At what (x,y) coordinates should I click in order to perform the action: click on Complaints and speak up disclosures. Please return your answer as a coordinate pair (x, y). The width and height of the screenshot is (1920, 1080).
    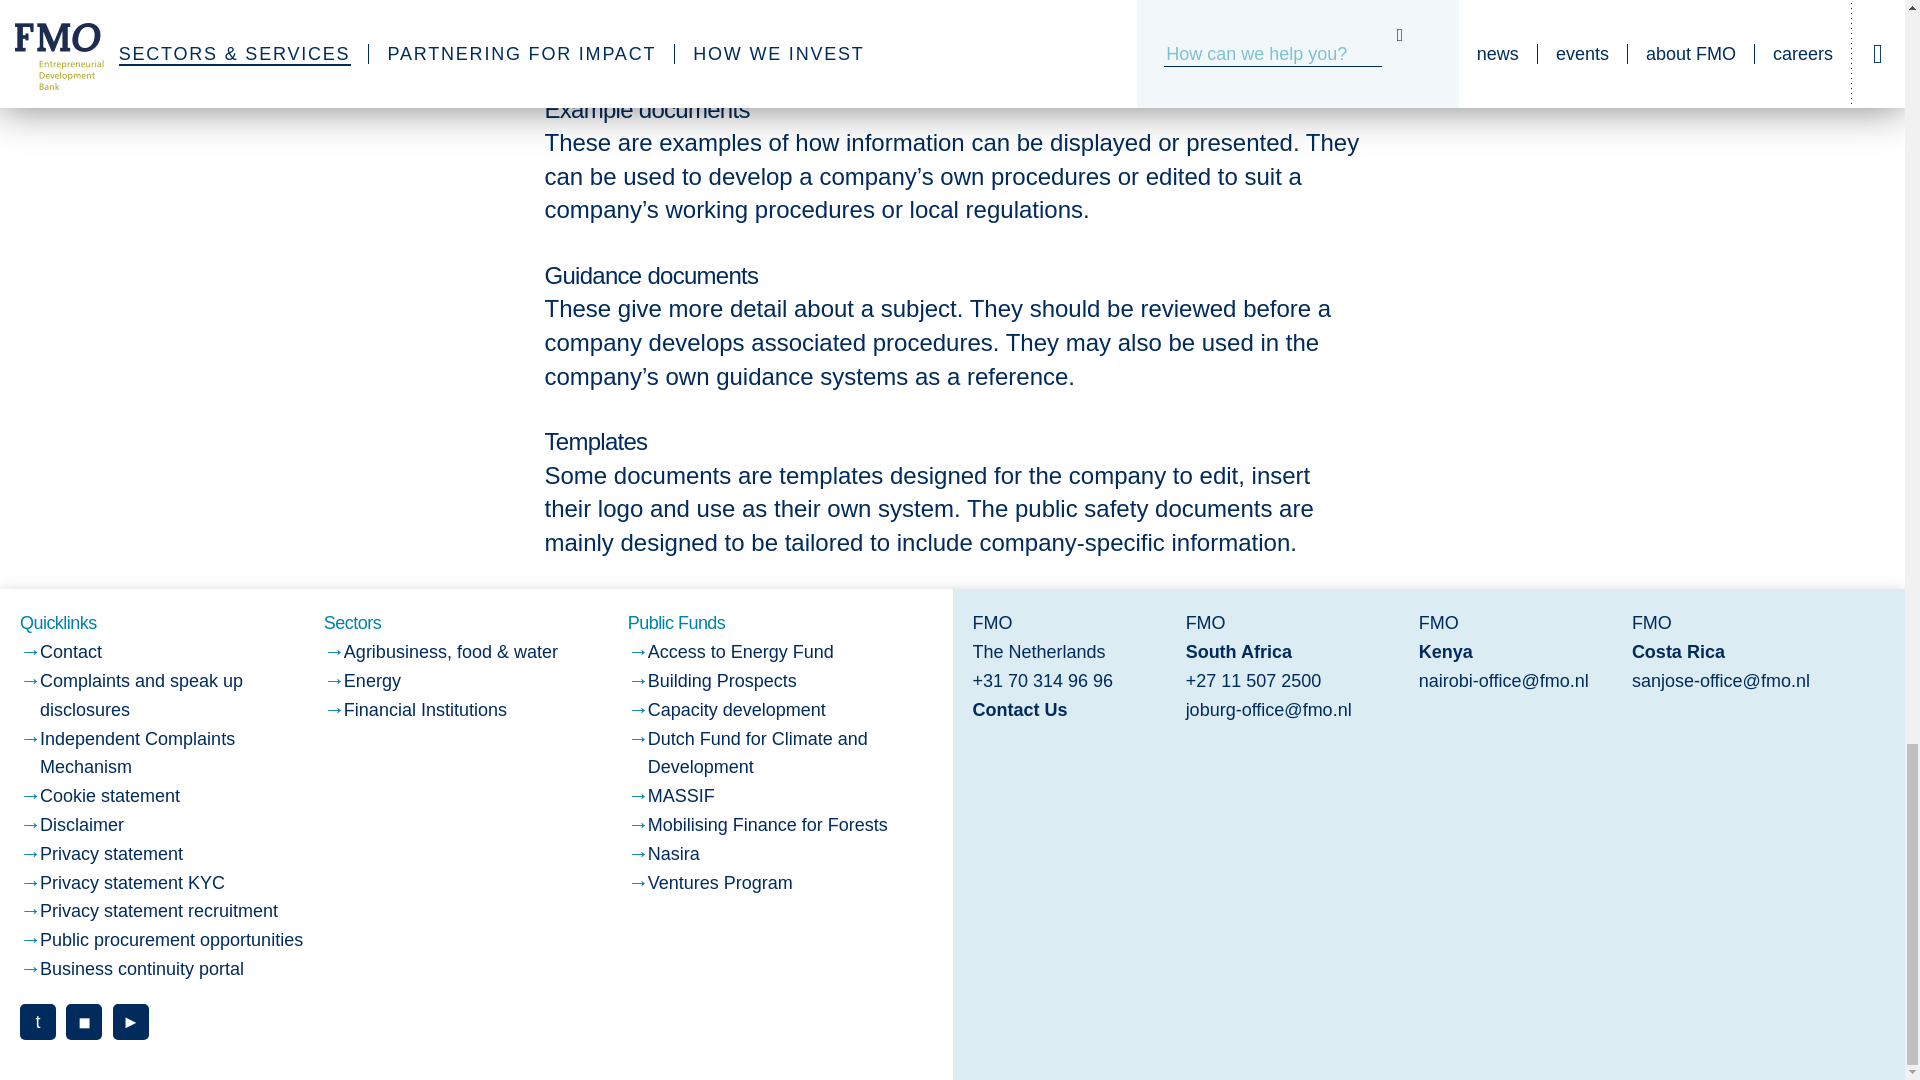
    Looking at the image, I should click on (142, 695).